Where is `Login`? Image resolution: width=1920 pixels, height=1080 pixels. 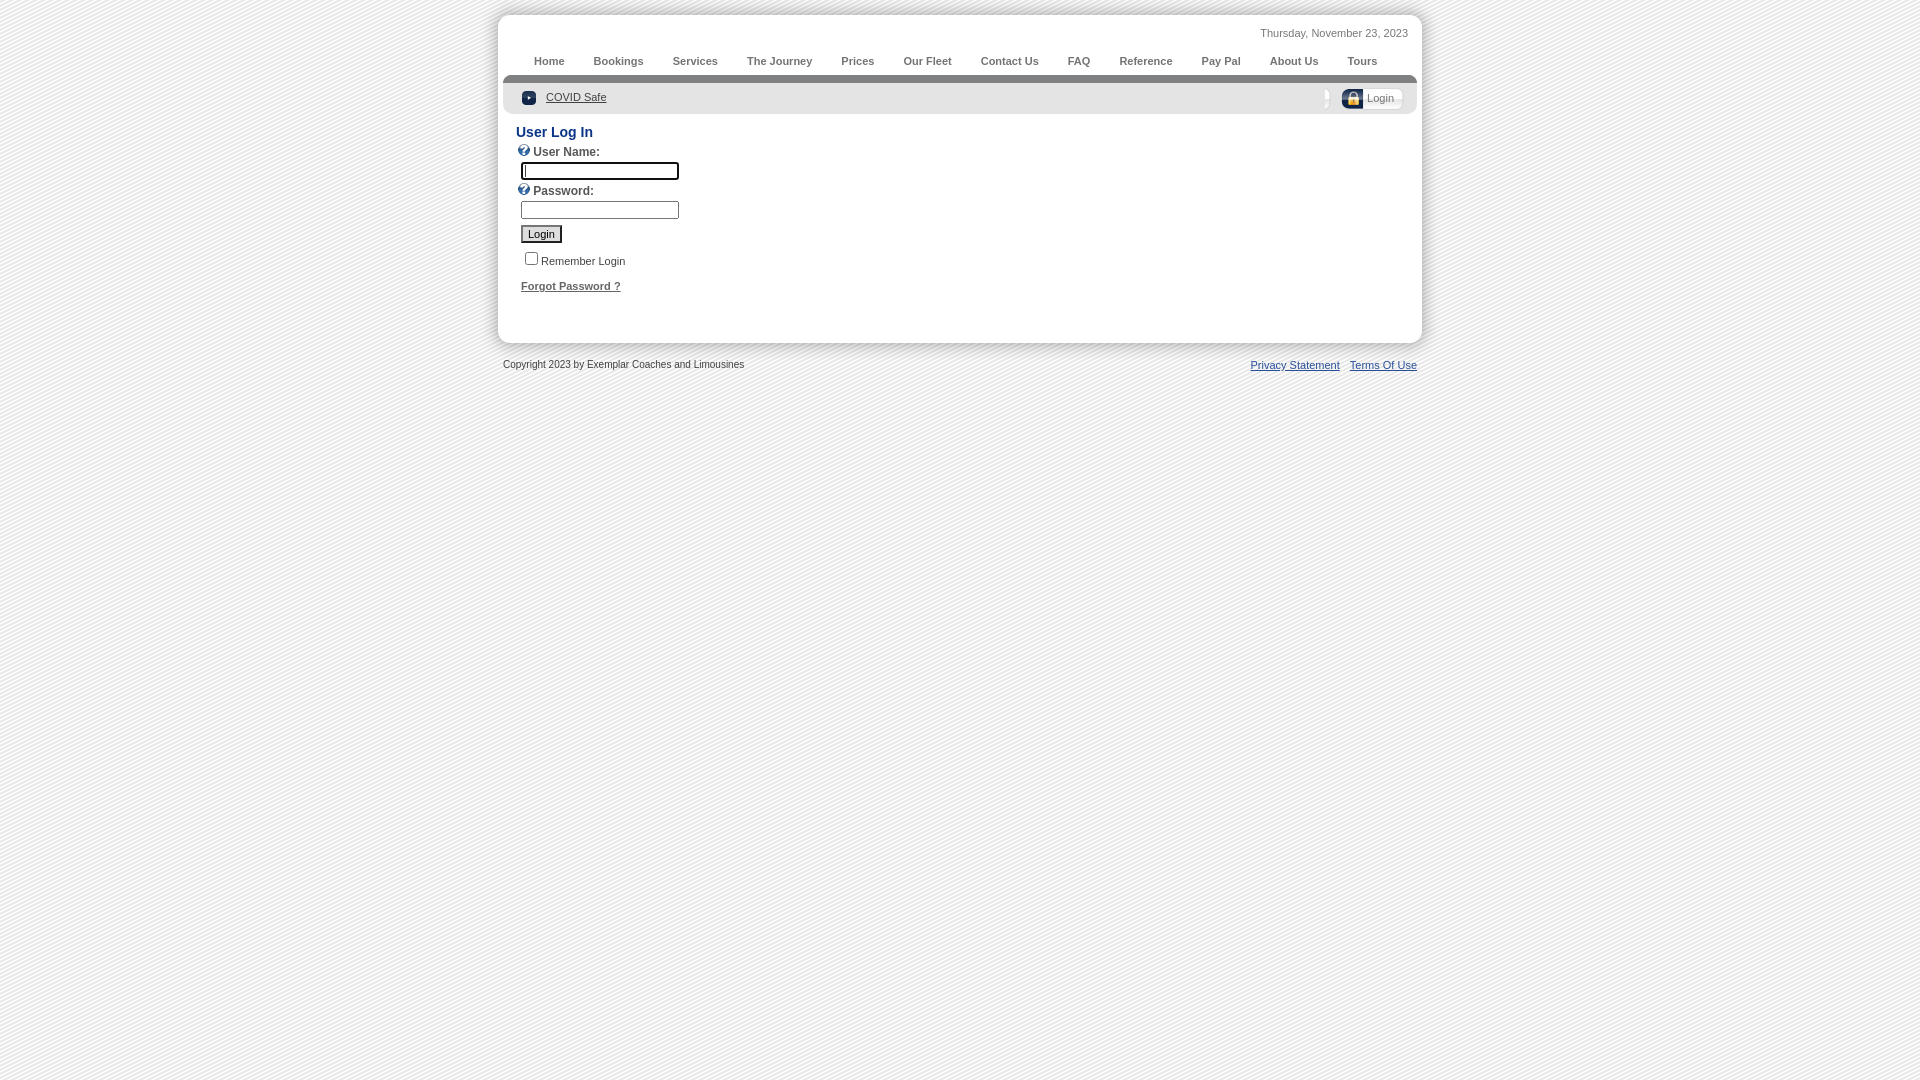
Login is located at coordinates (1370, 99).